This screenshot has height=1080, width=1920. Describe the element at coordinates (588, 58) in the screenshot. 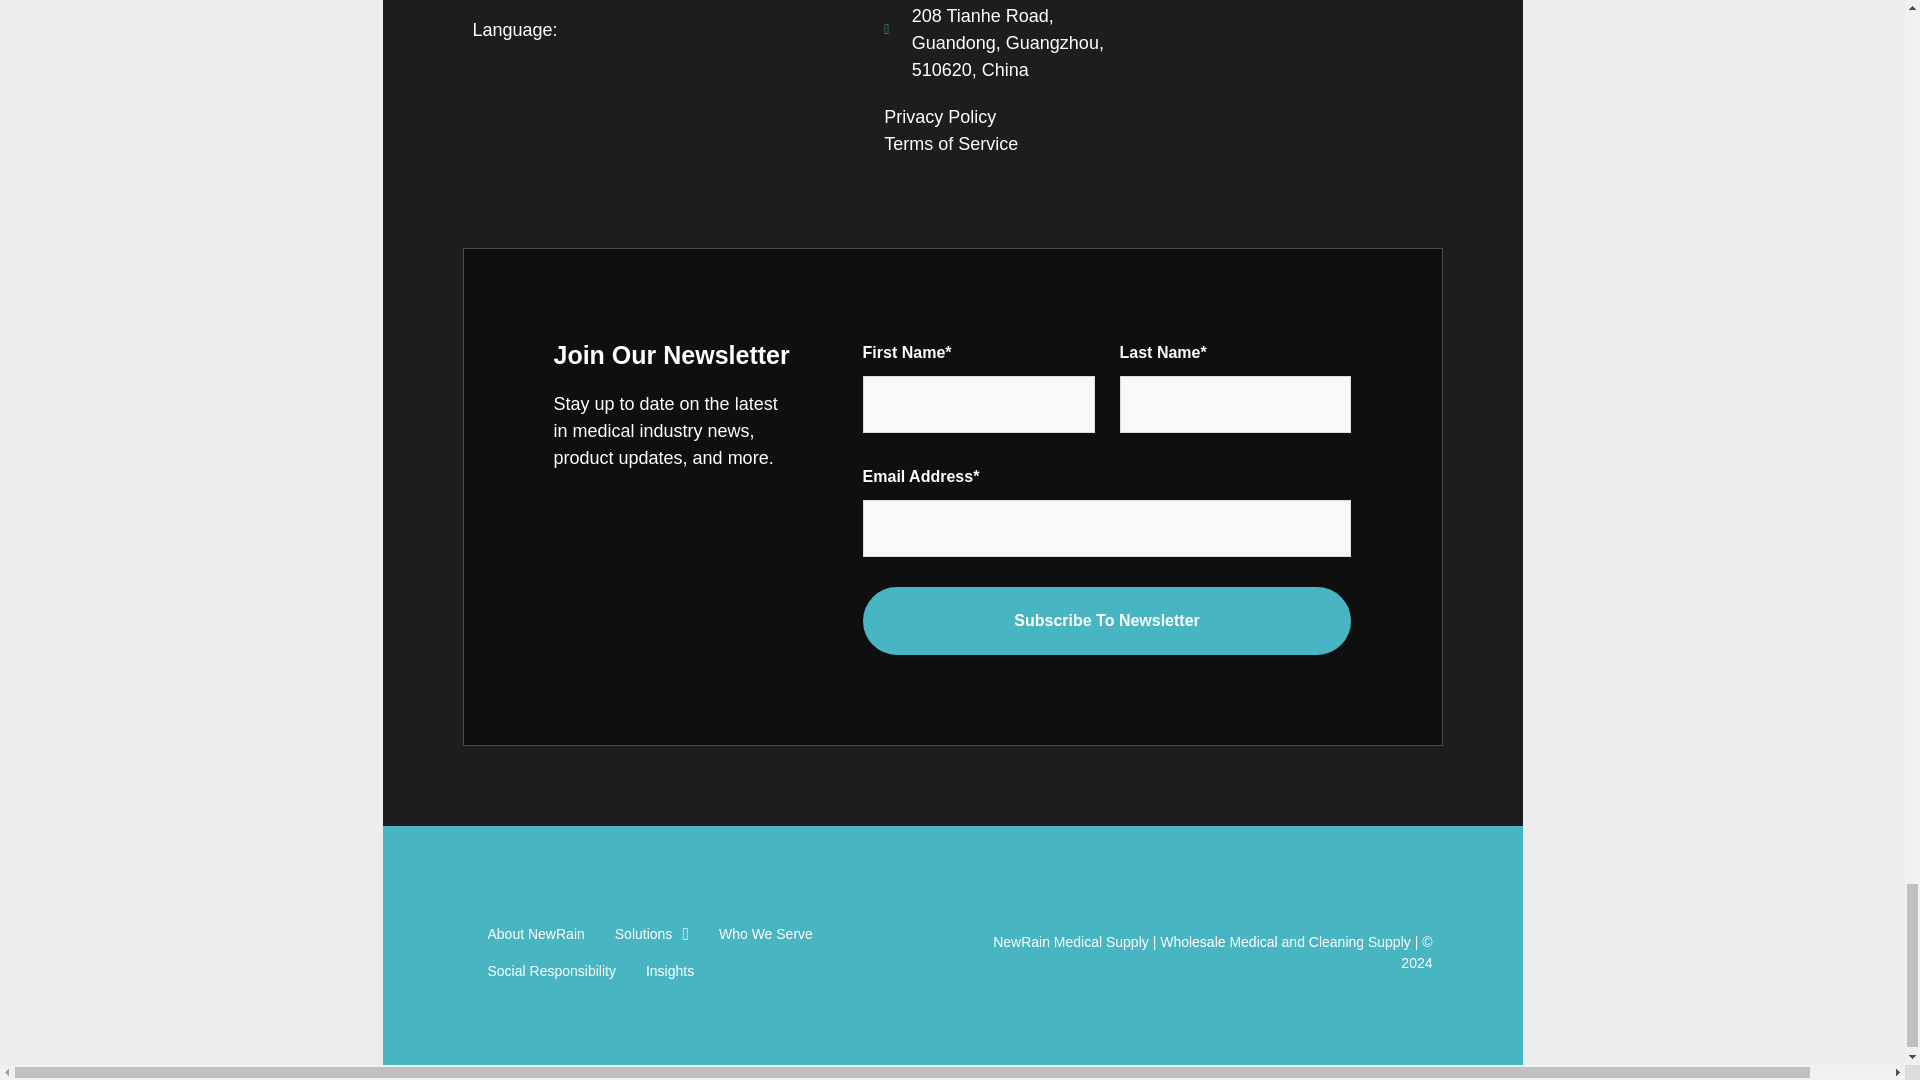

I see `Spanish` at that location.